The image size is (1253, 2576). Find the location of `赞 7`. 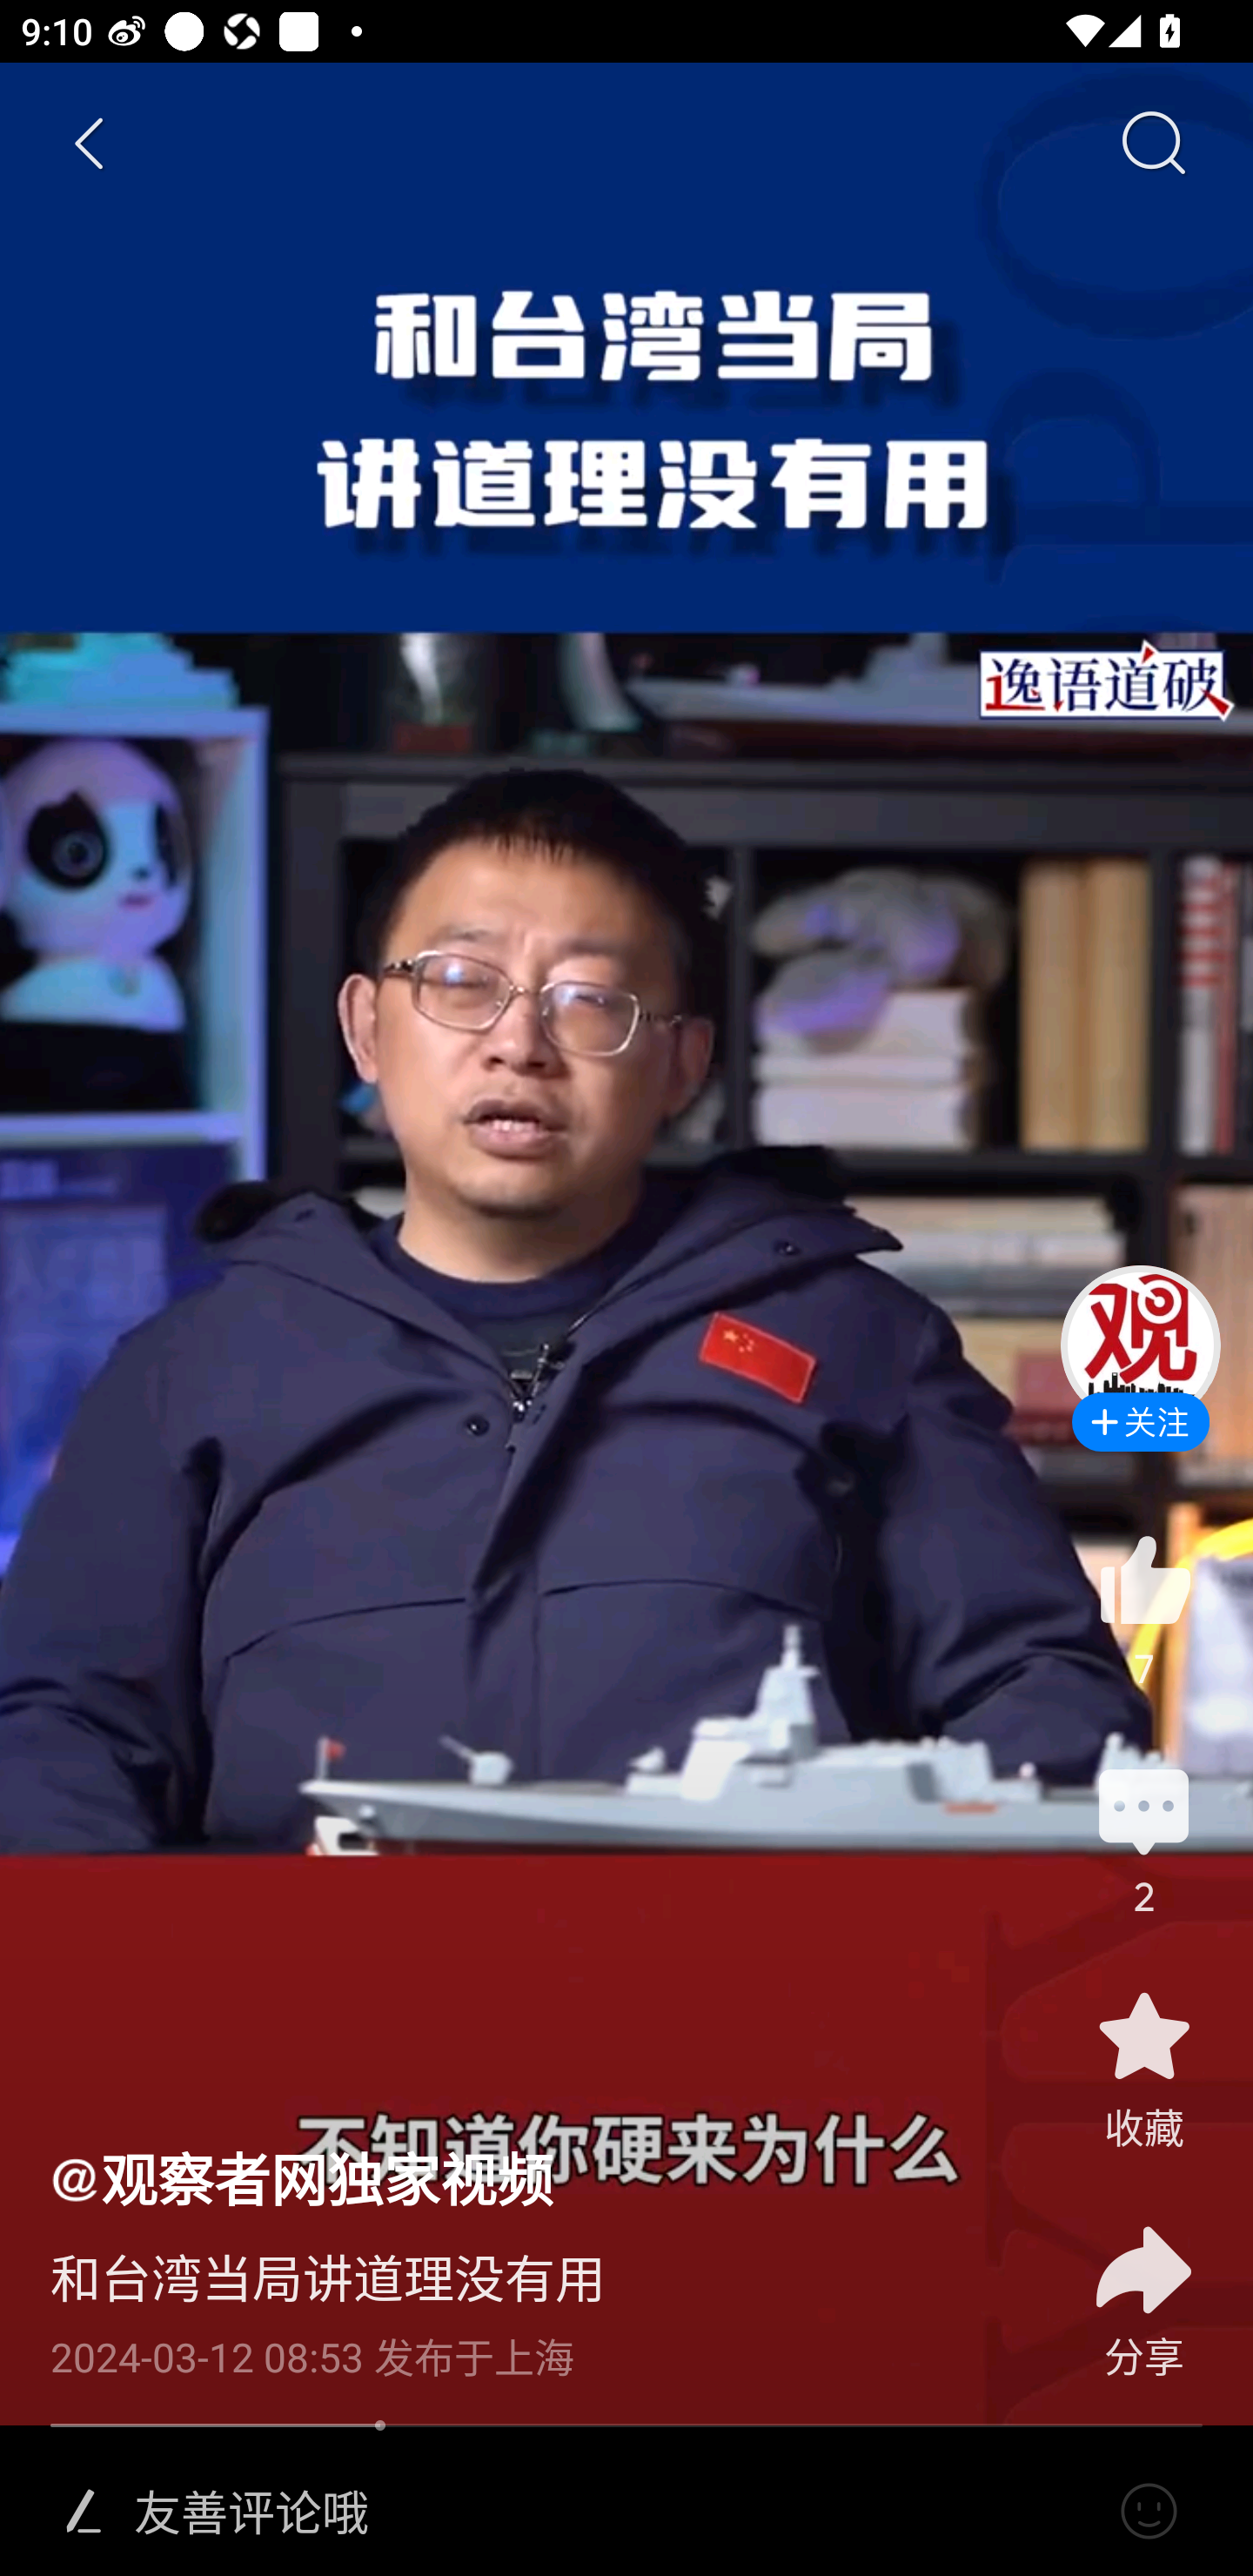

赞 7 is located at coordinates (1143, 1610).